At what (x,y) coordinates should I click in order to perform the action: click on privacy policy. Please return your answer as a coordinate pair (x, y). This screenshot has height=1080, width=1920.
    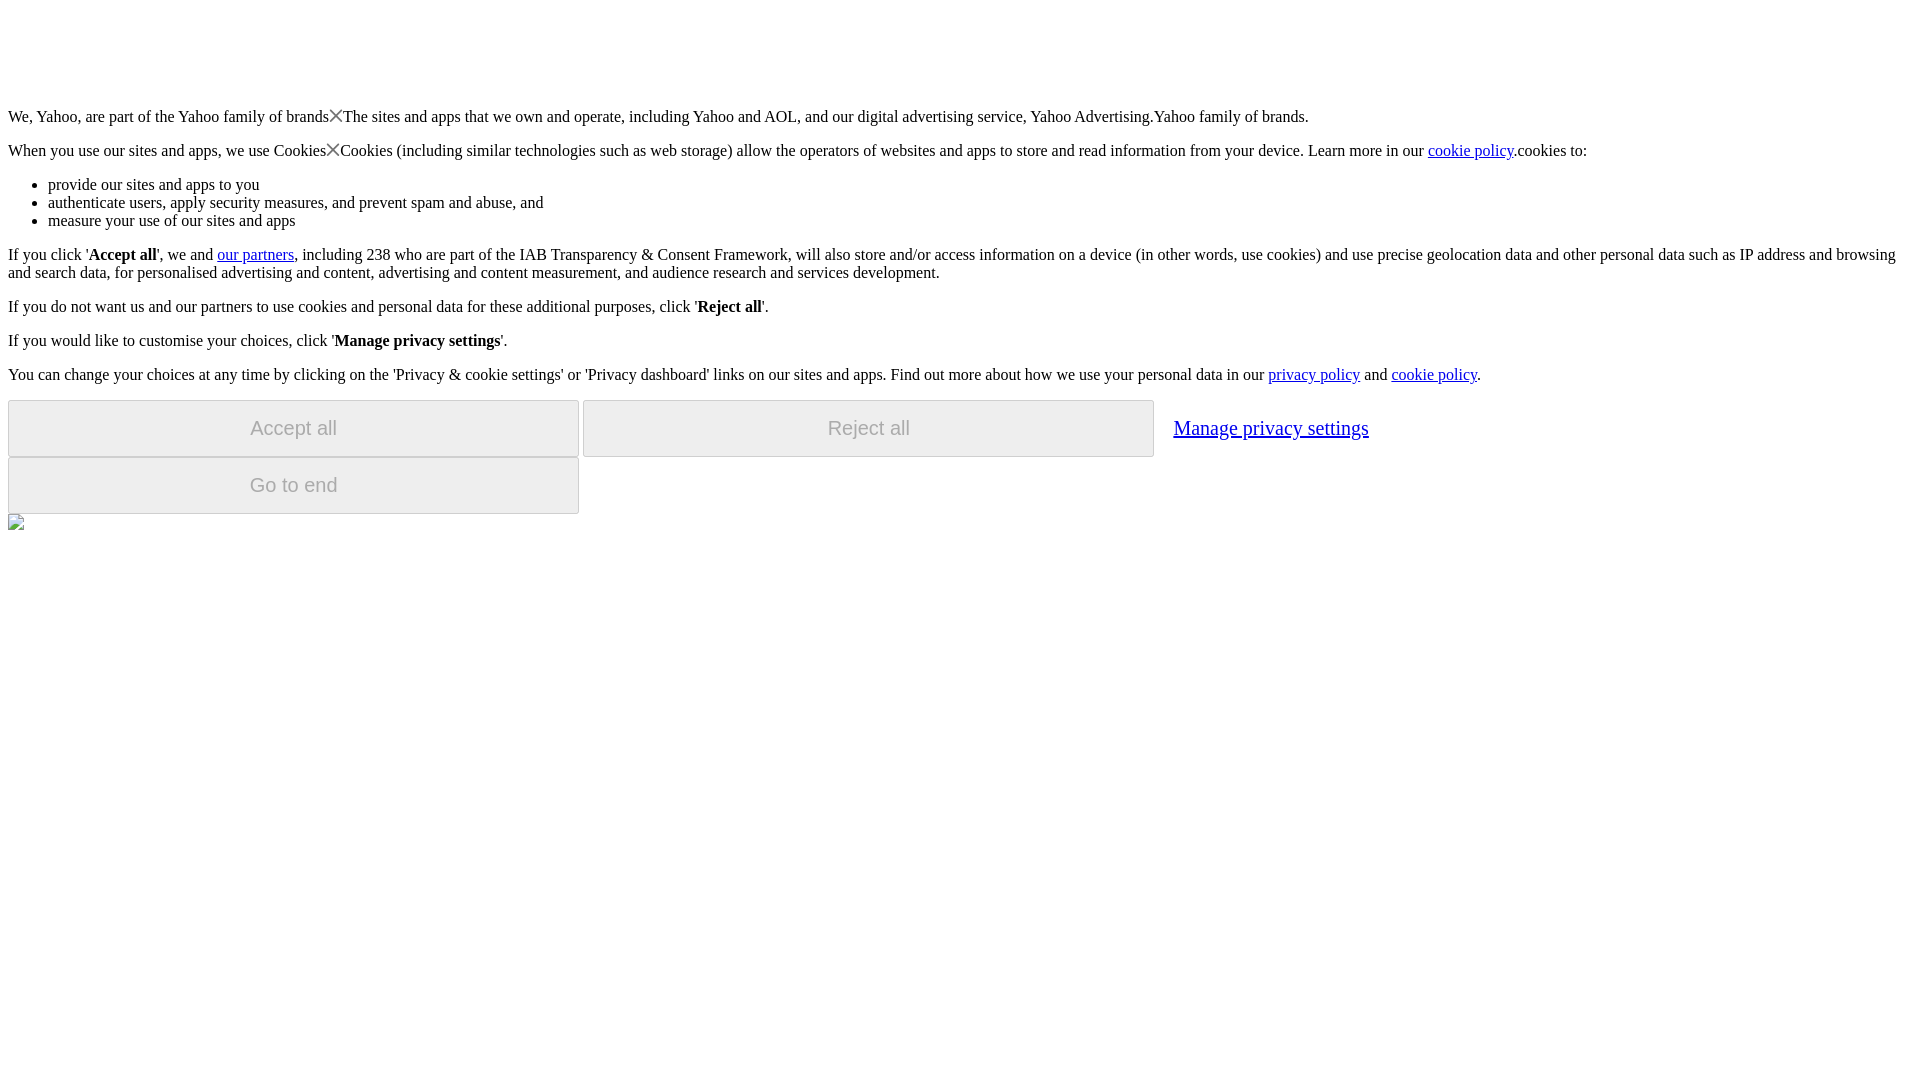
    Looking at the image, I should click on (1313, 374).